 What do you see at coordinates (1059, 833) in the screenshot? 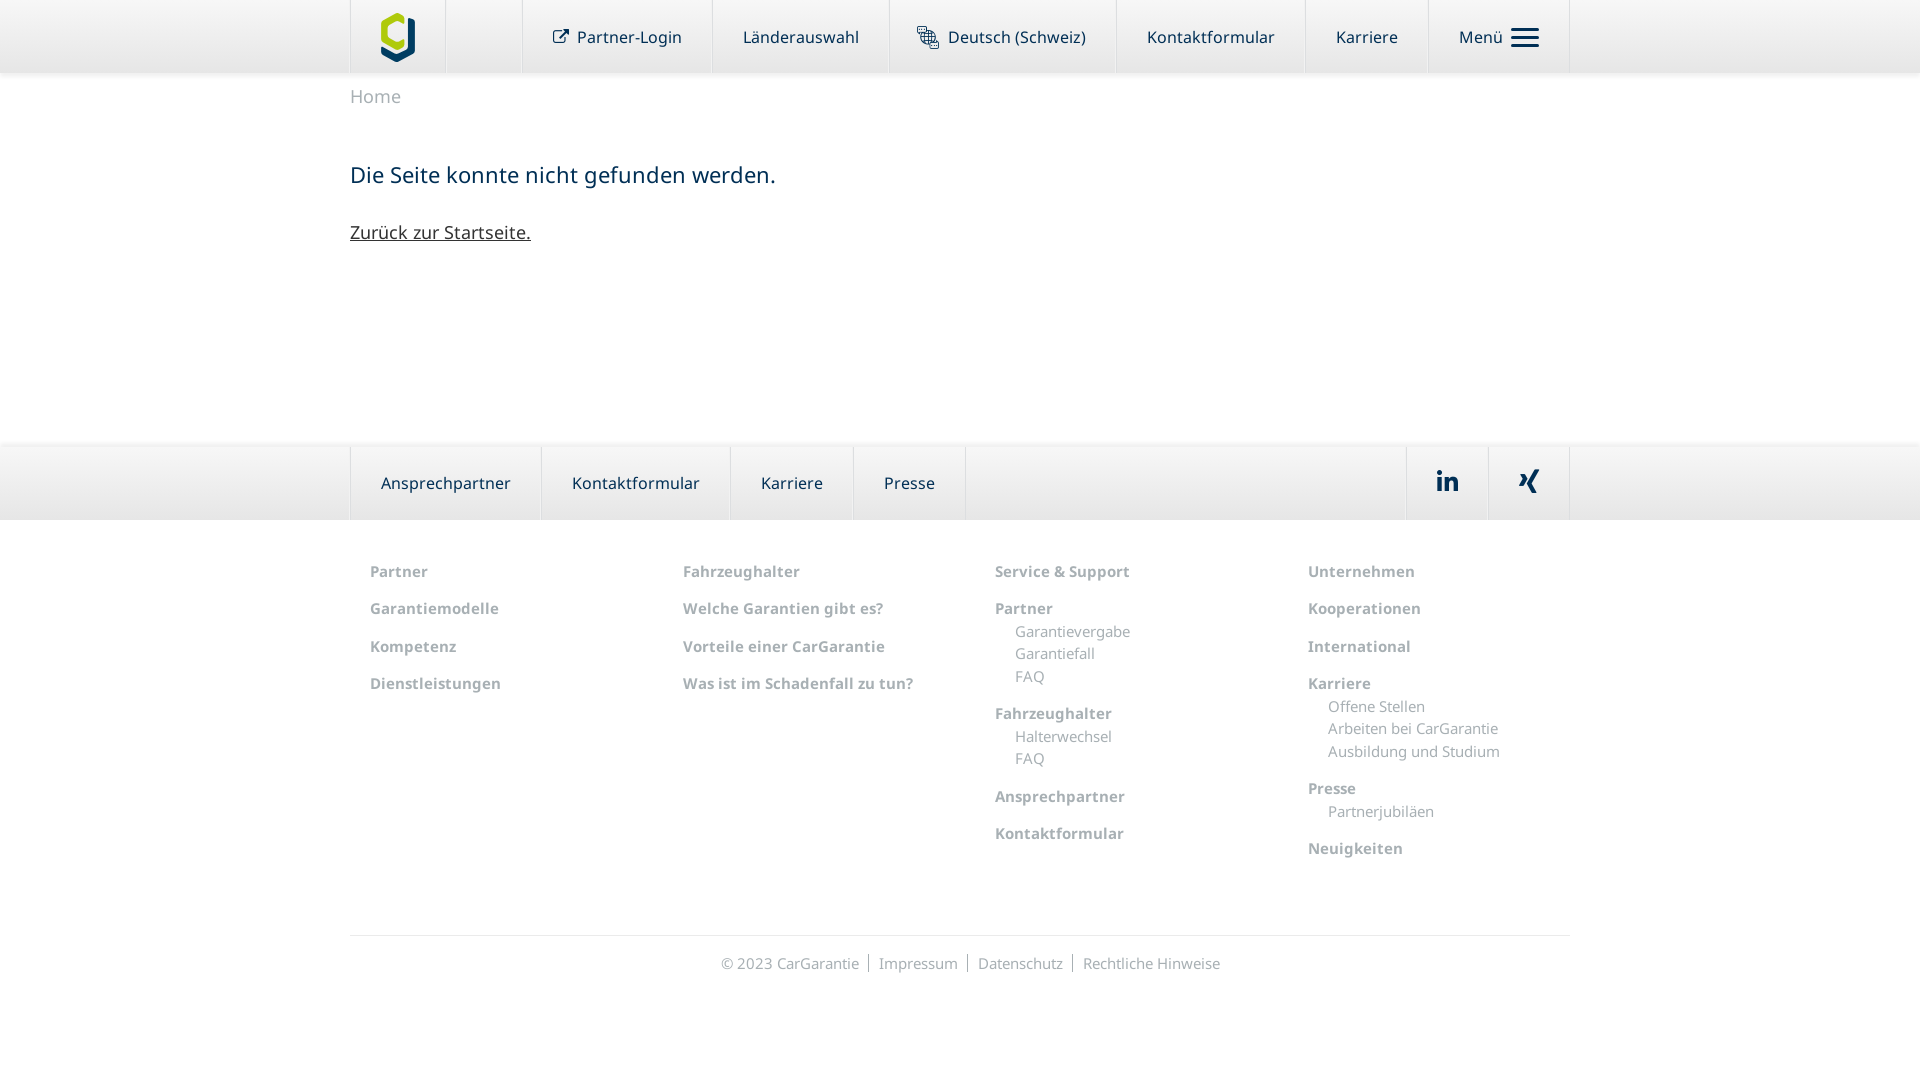
I see `Kontaktformular` at bounding box center [1059, 833].